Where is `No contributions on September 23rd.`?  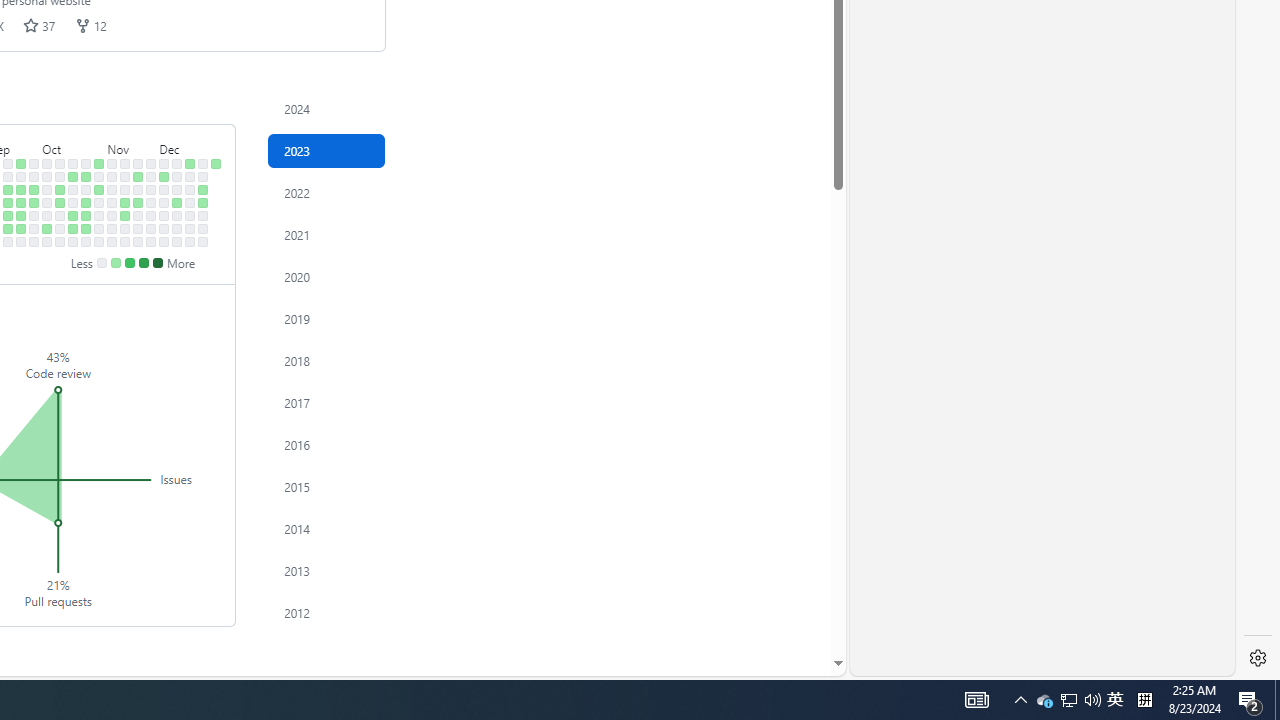 No contributions on September 23rd. is located at coordinates (20, 241).